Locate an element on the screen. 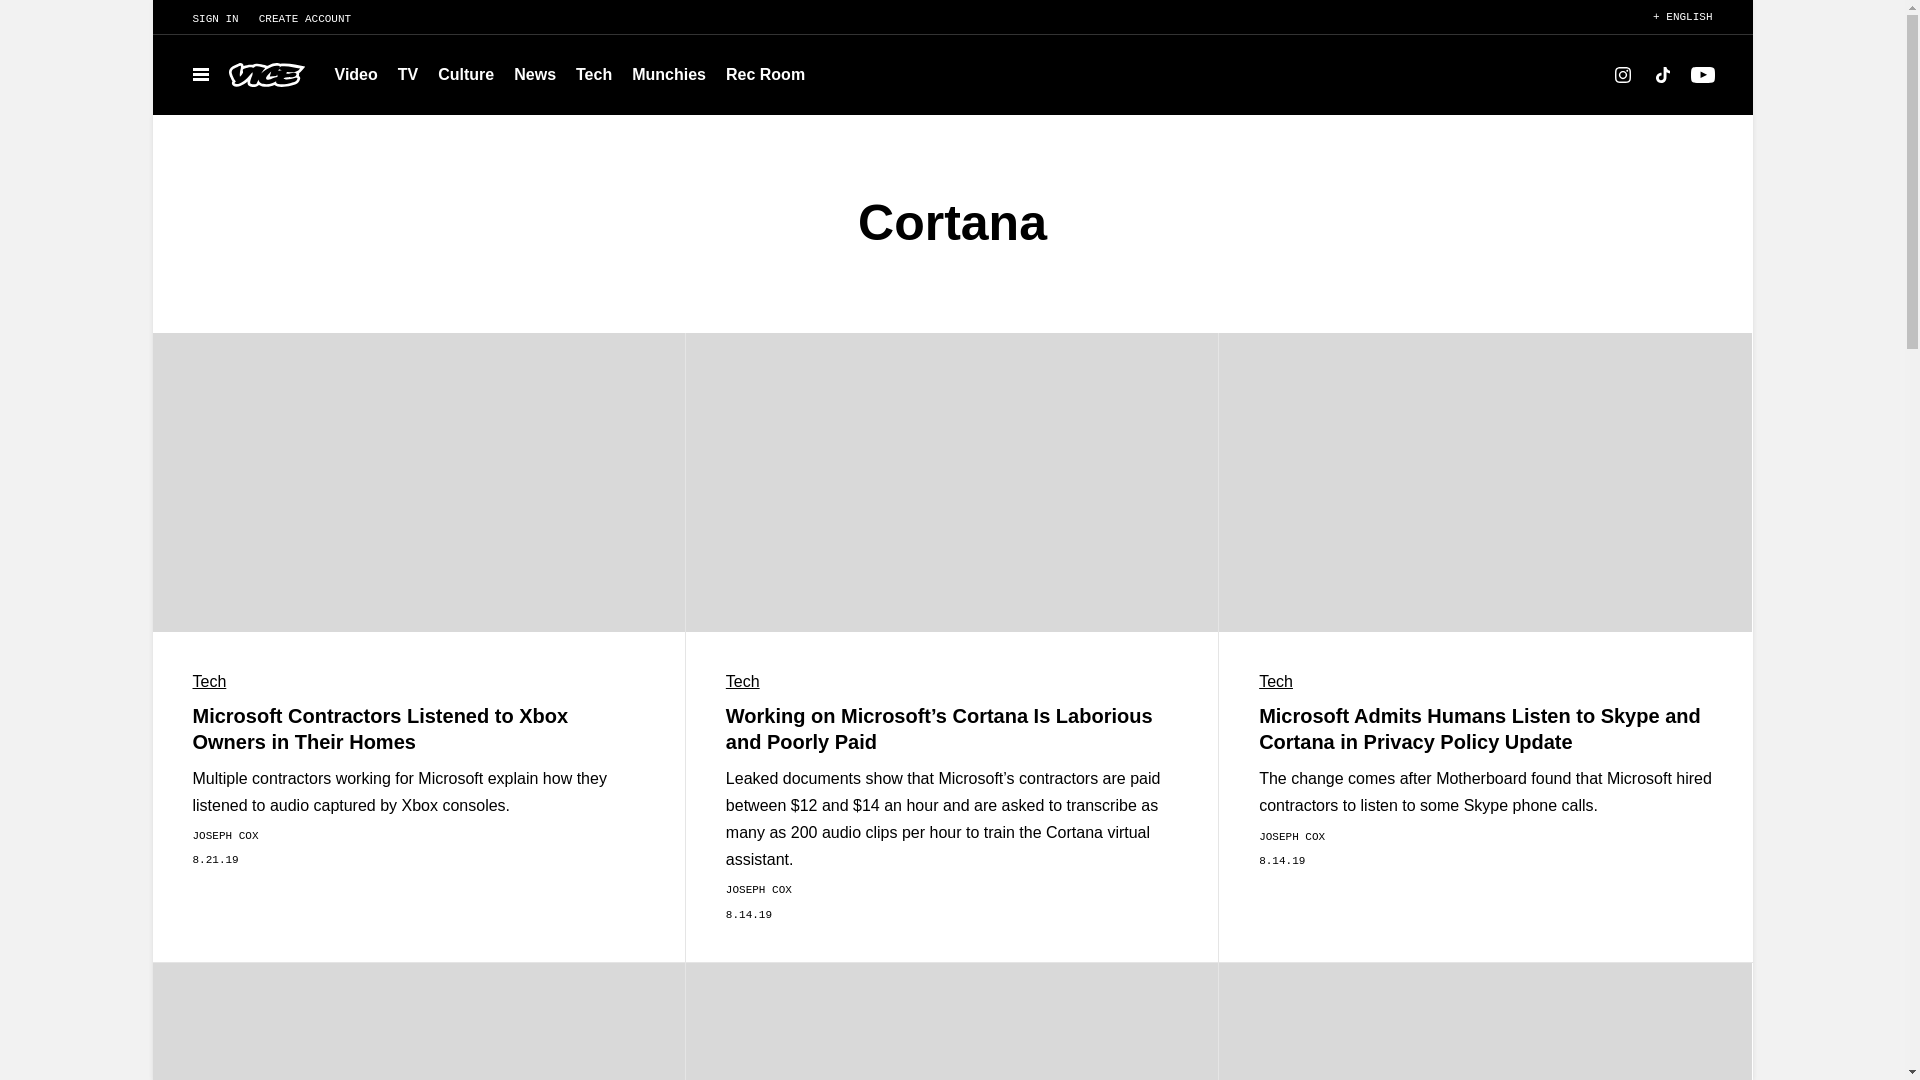 This screenshot has width=1920, height=1080. Rec Room is located at coordinates (765, 74).